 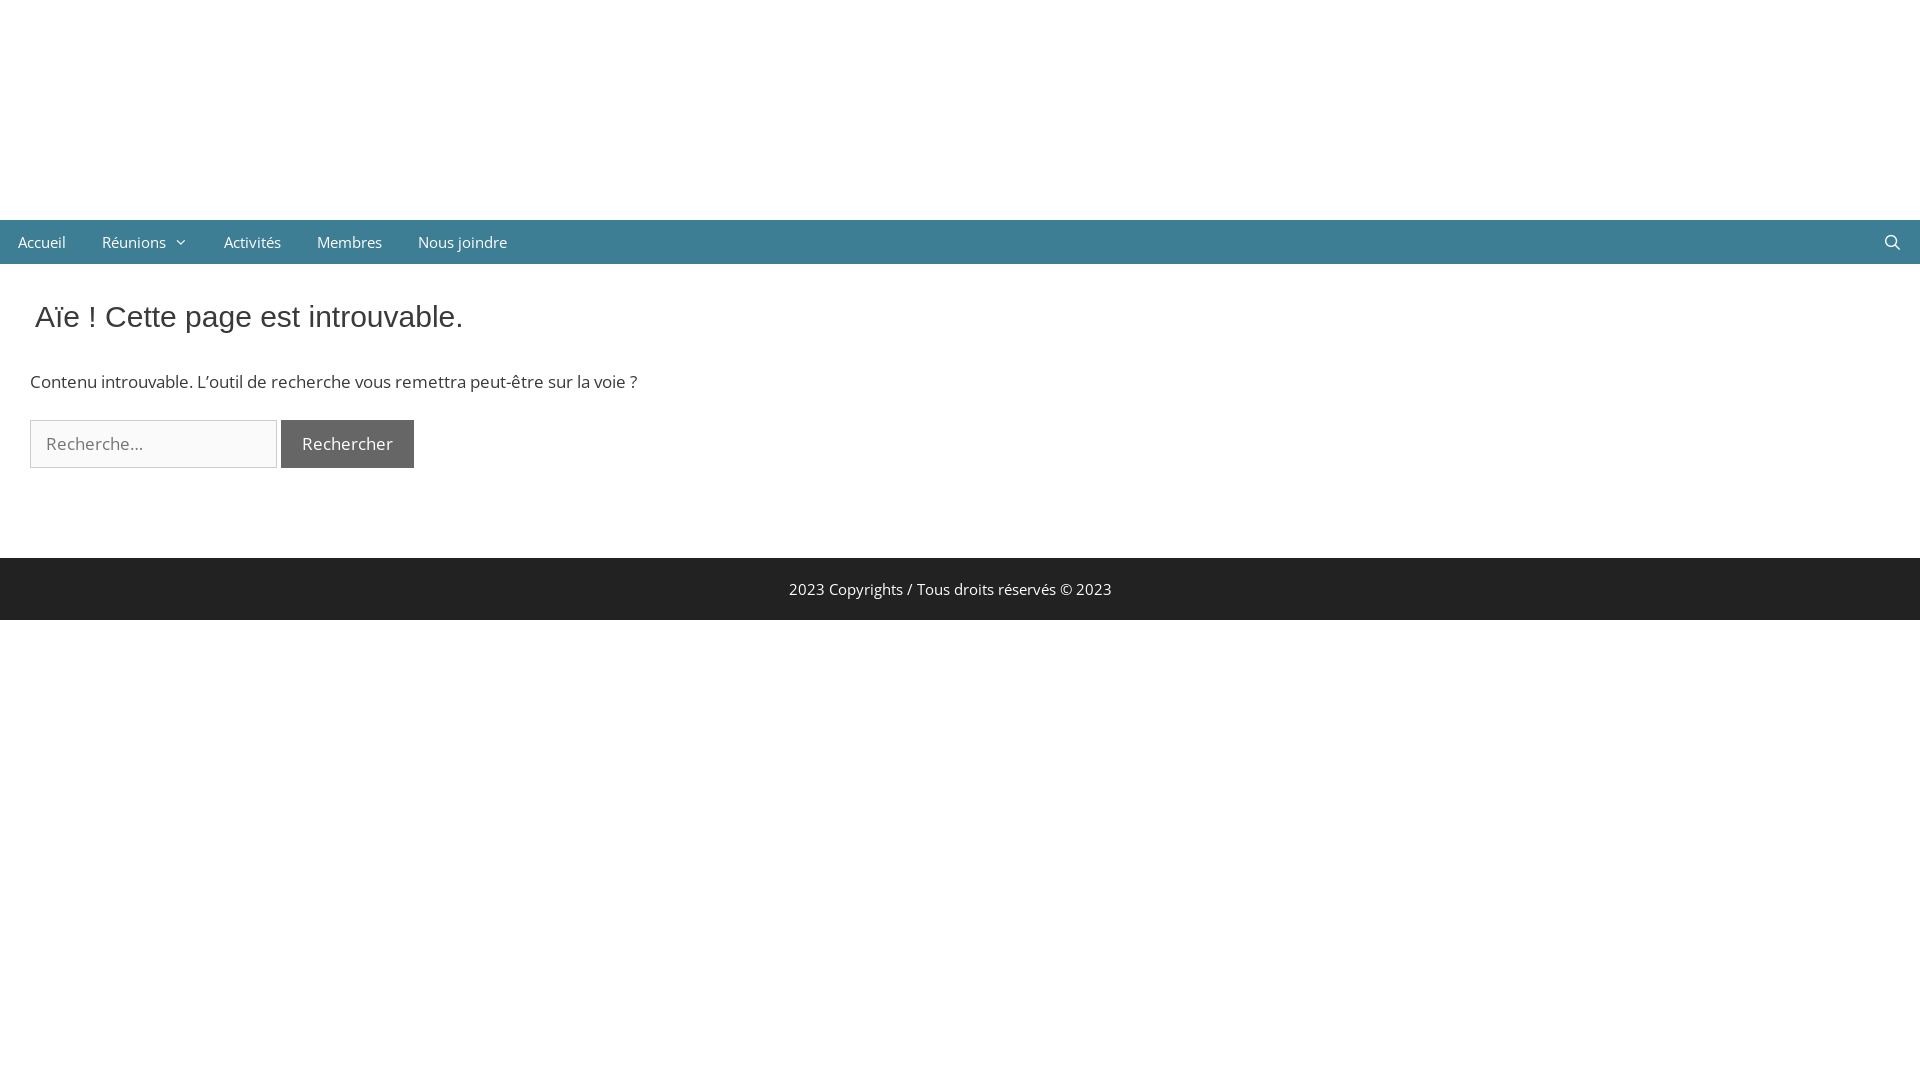 I want to click on Accueil, so click(x=42, y=242).